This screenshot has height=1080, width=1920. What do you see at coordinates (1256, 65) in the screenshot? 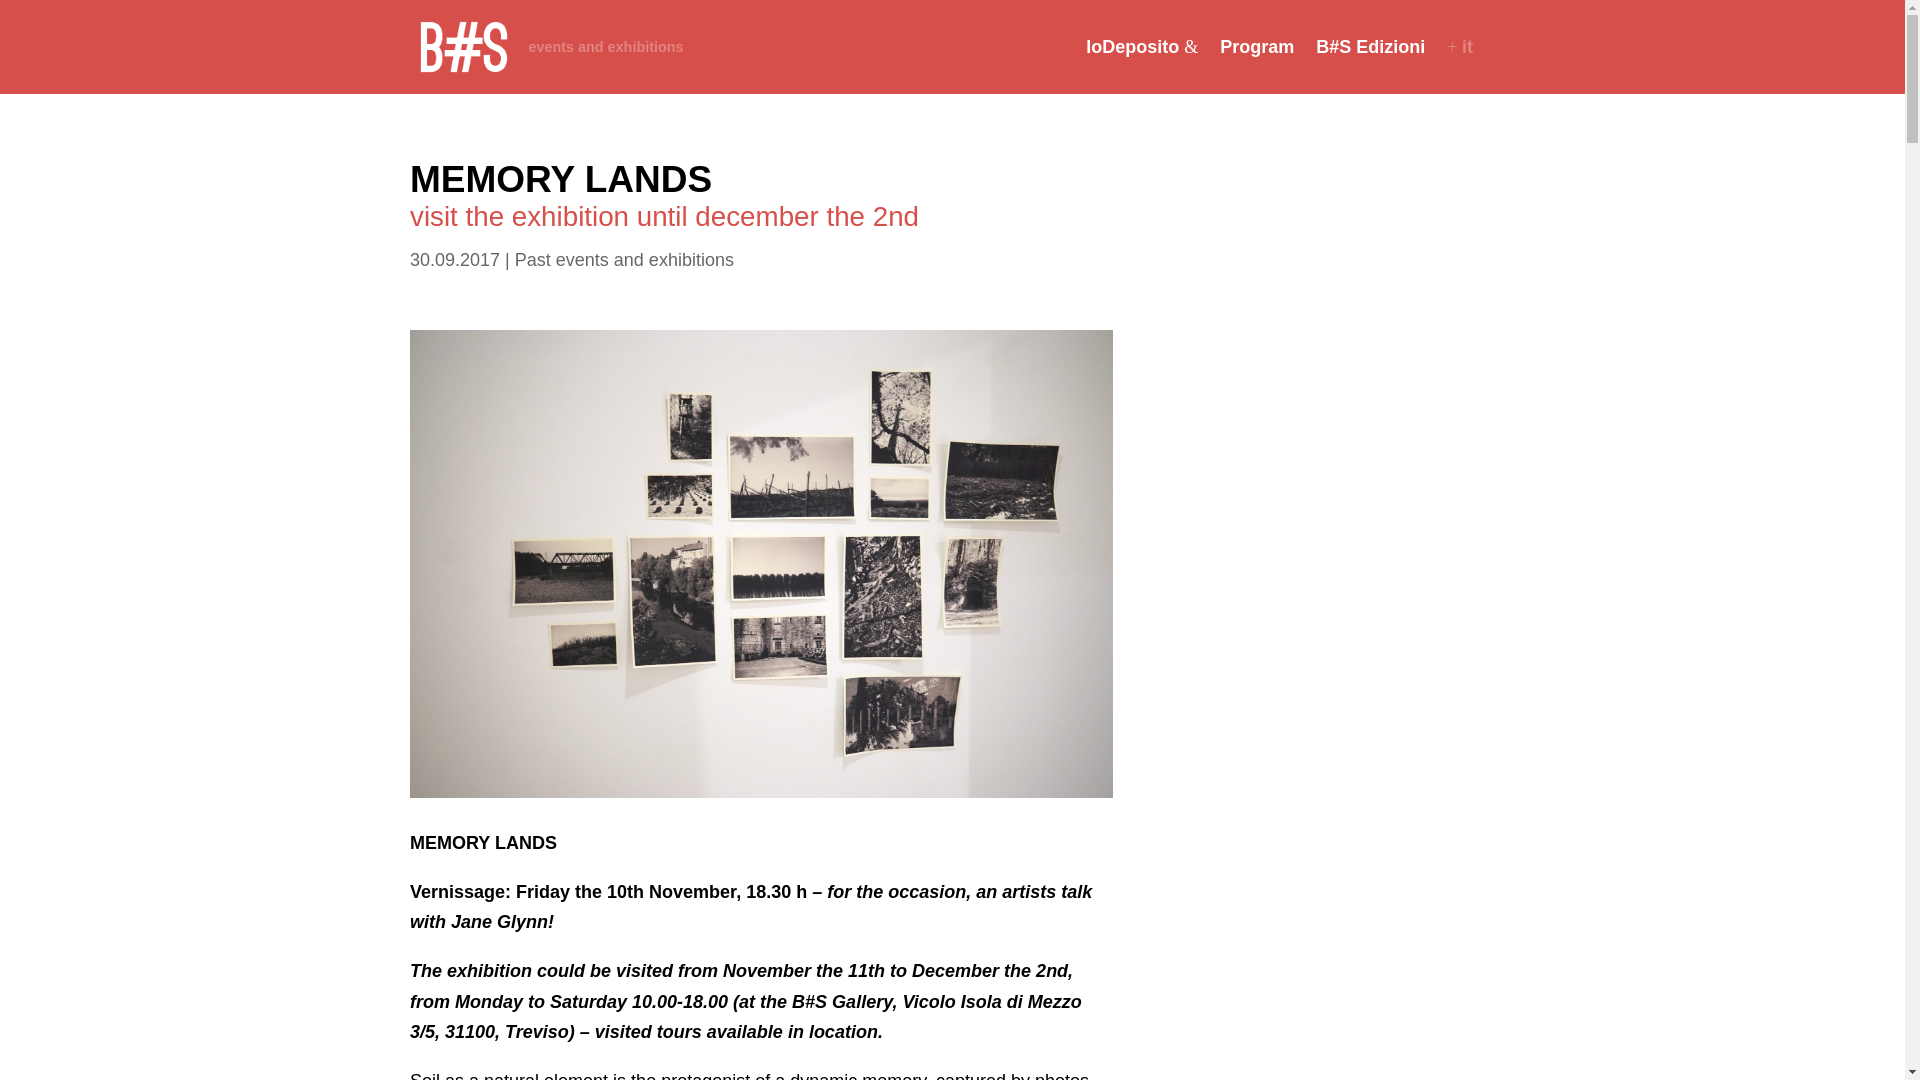
I see `Program` at bounding box center [1256, 65].